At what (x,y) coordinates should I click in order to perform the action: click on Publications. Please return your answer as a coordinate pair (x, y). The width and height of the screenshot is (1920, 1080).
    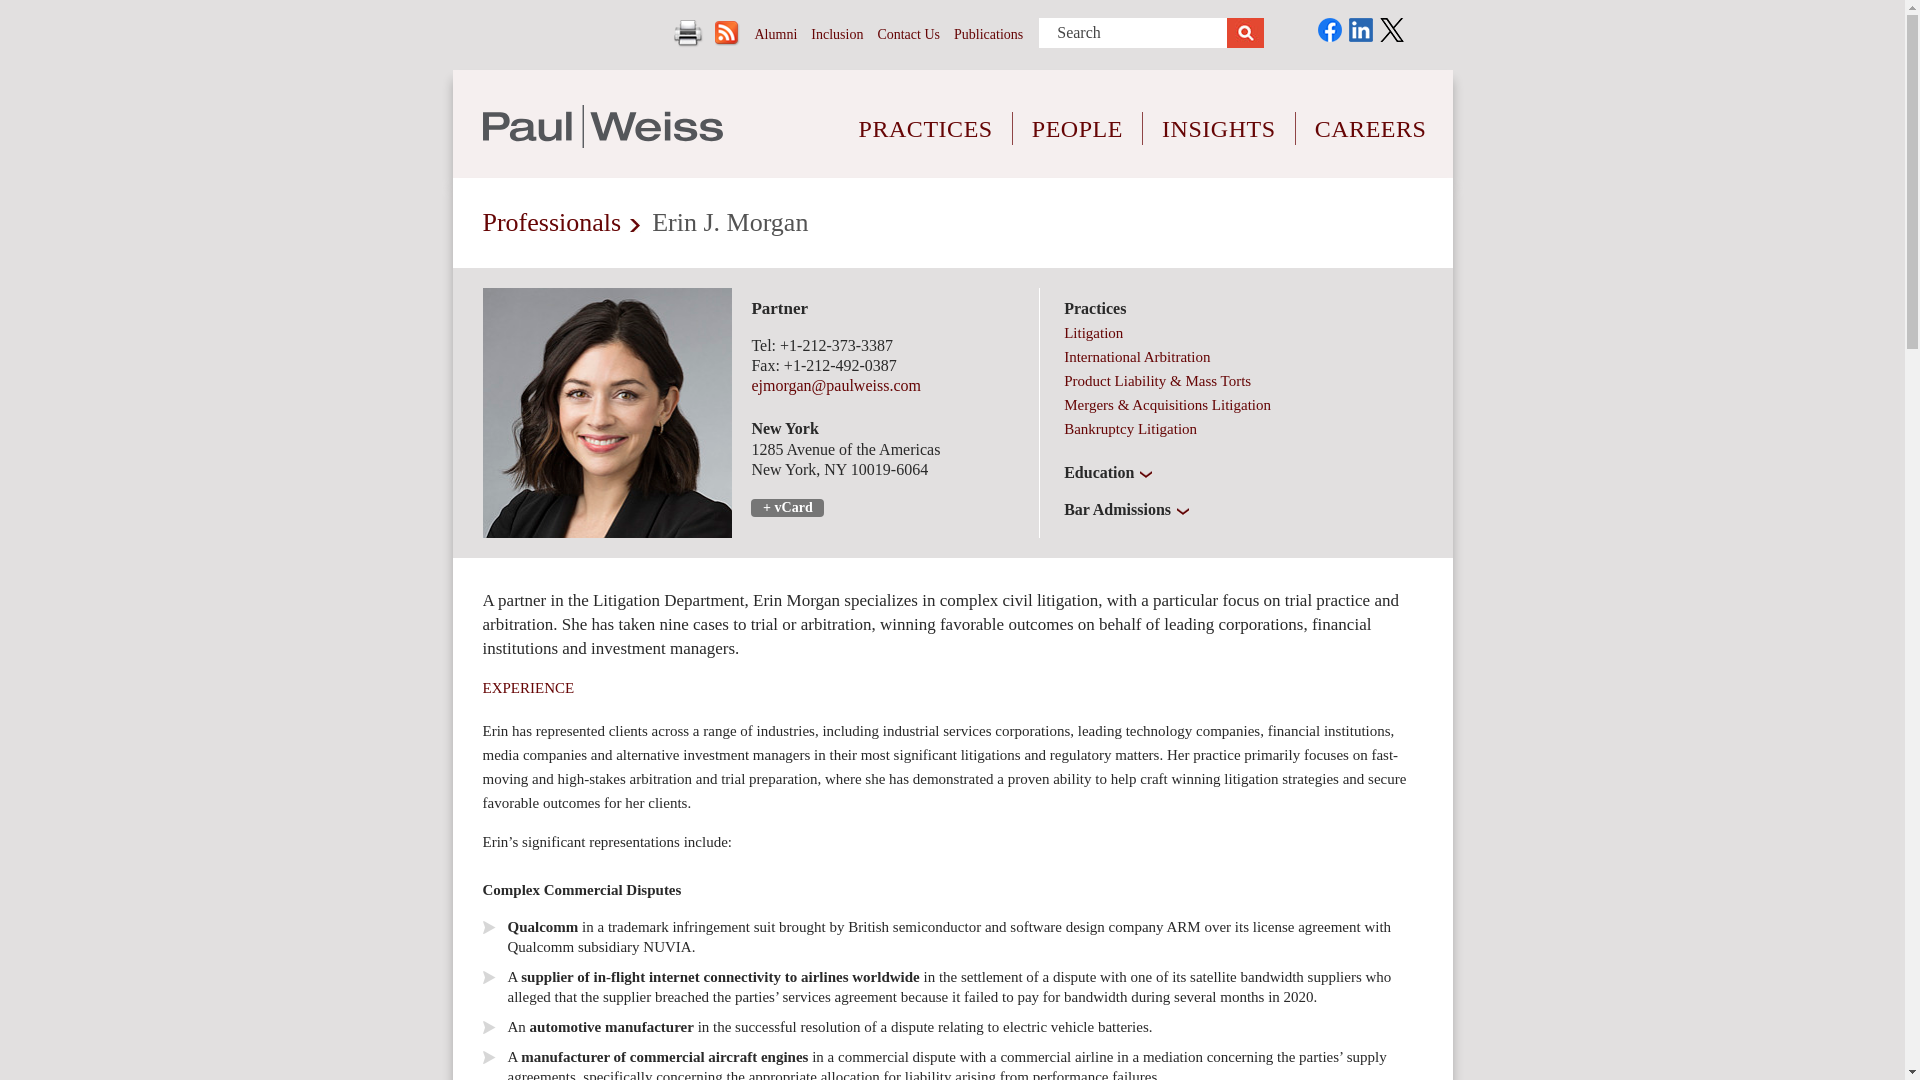
    Looking at the image, I should click on (988, 34).